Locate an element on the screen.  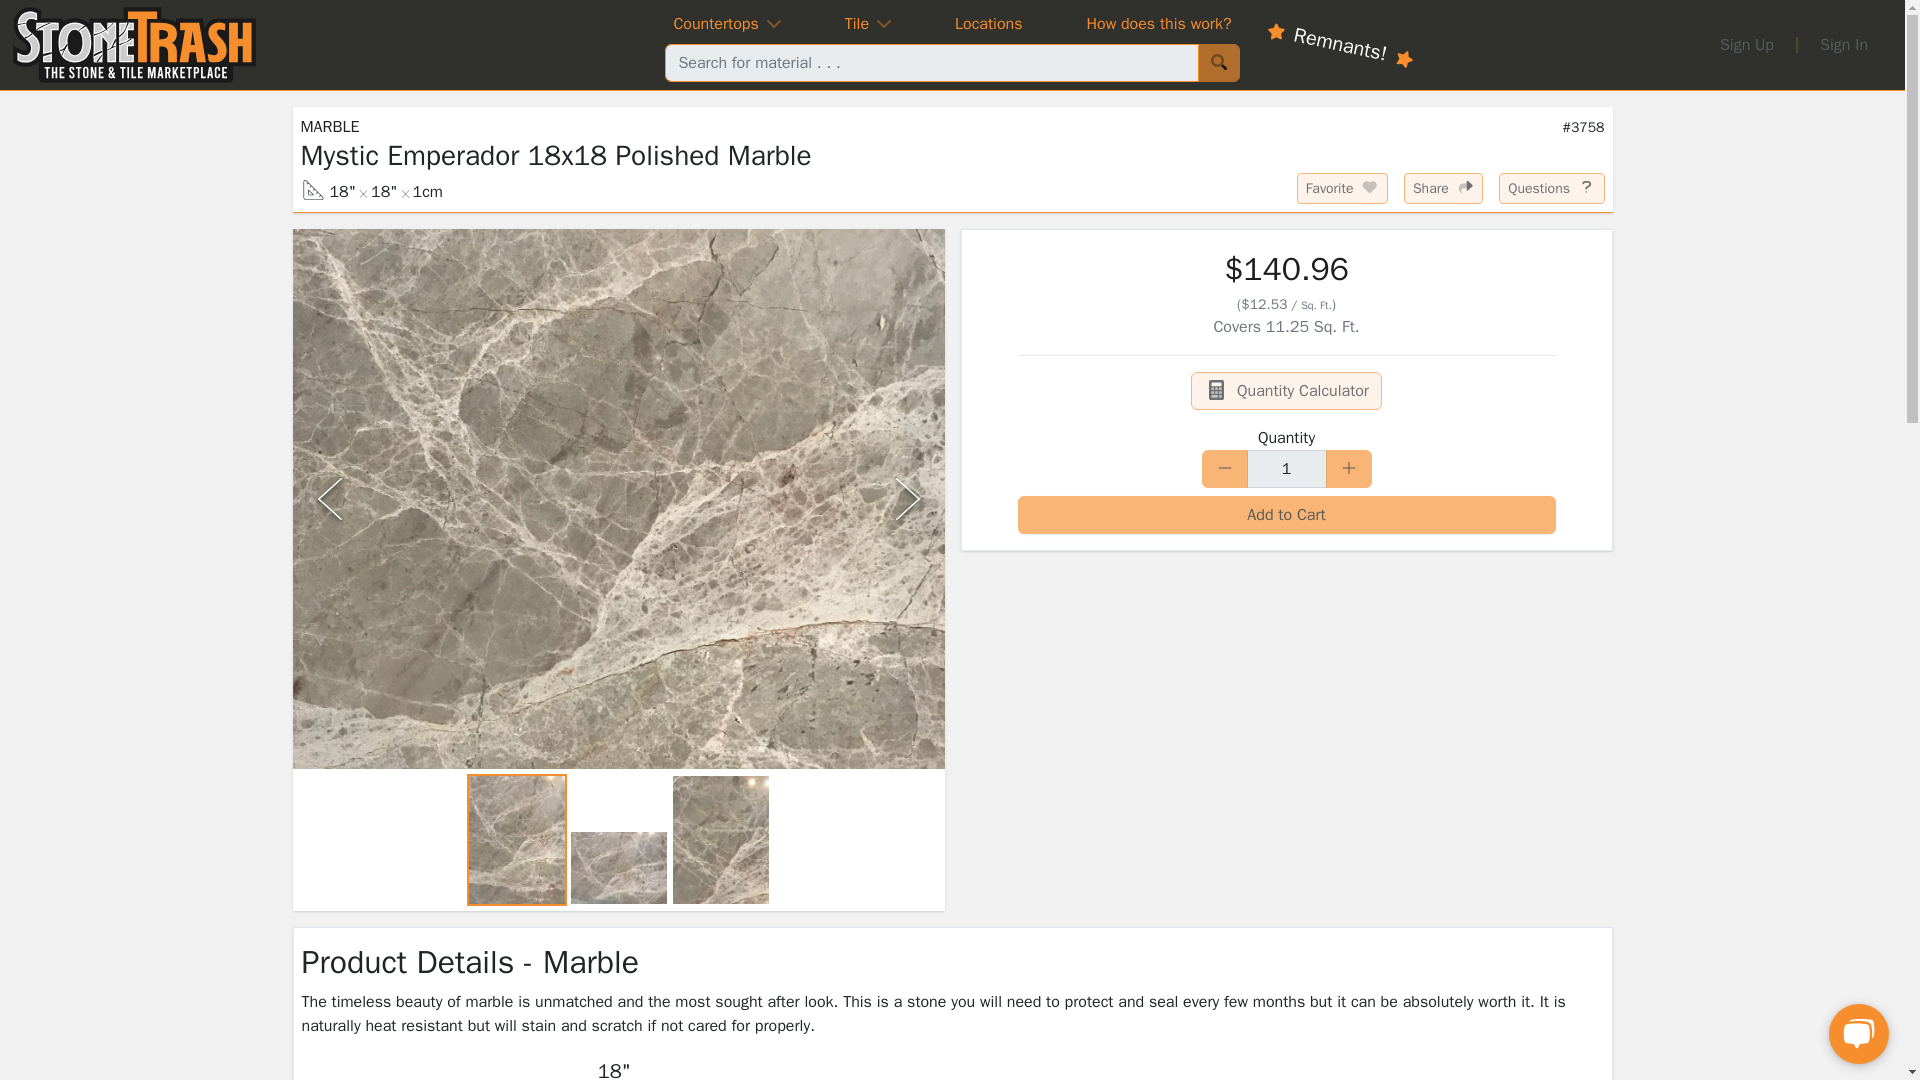
Questions is located at coordinates (1551, 188).